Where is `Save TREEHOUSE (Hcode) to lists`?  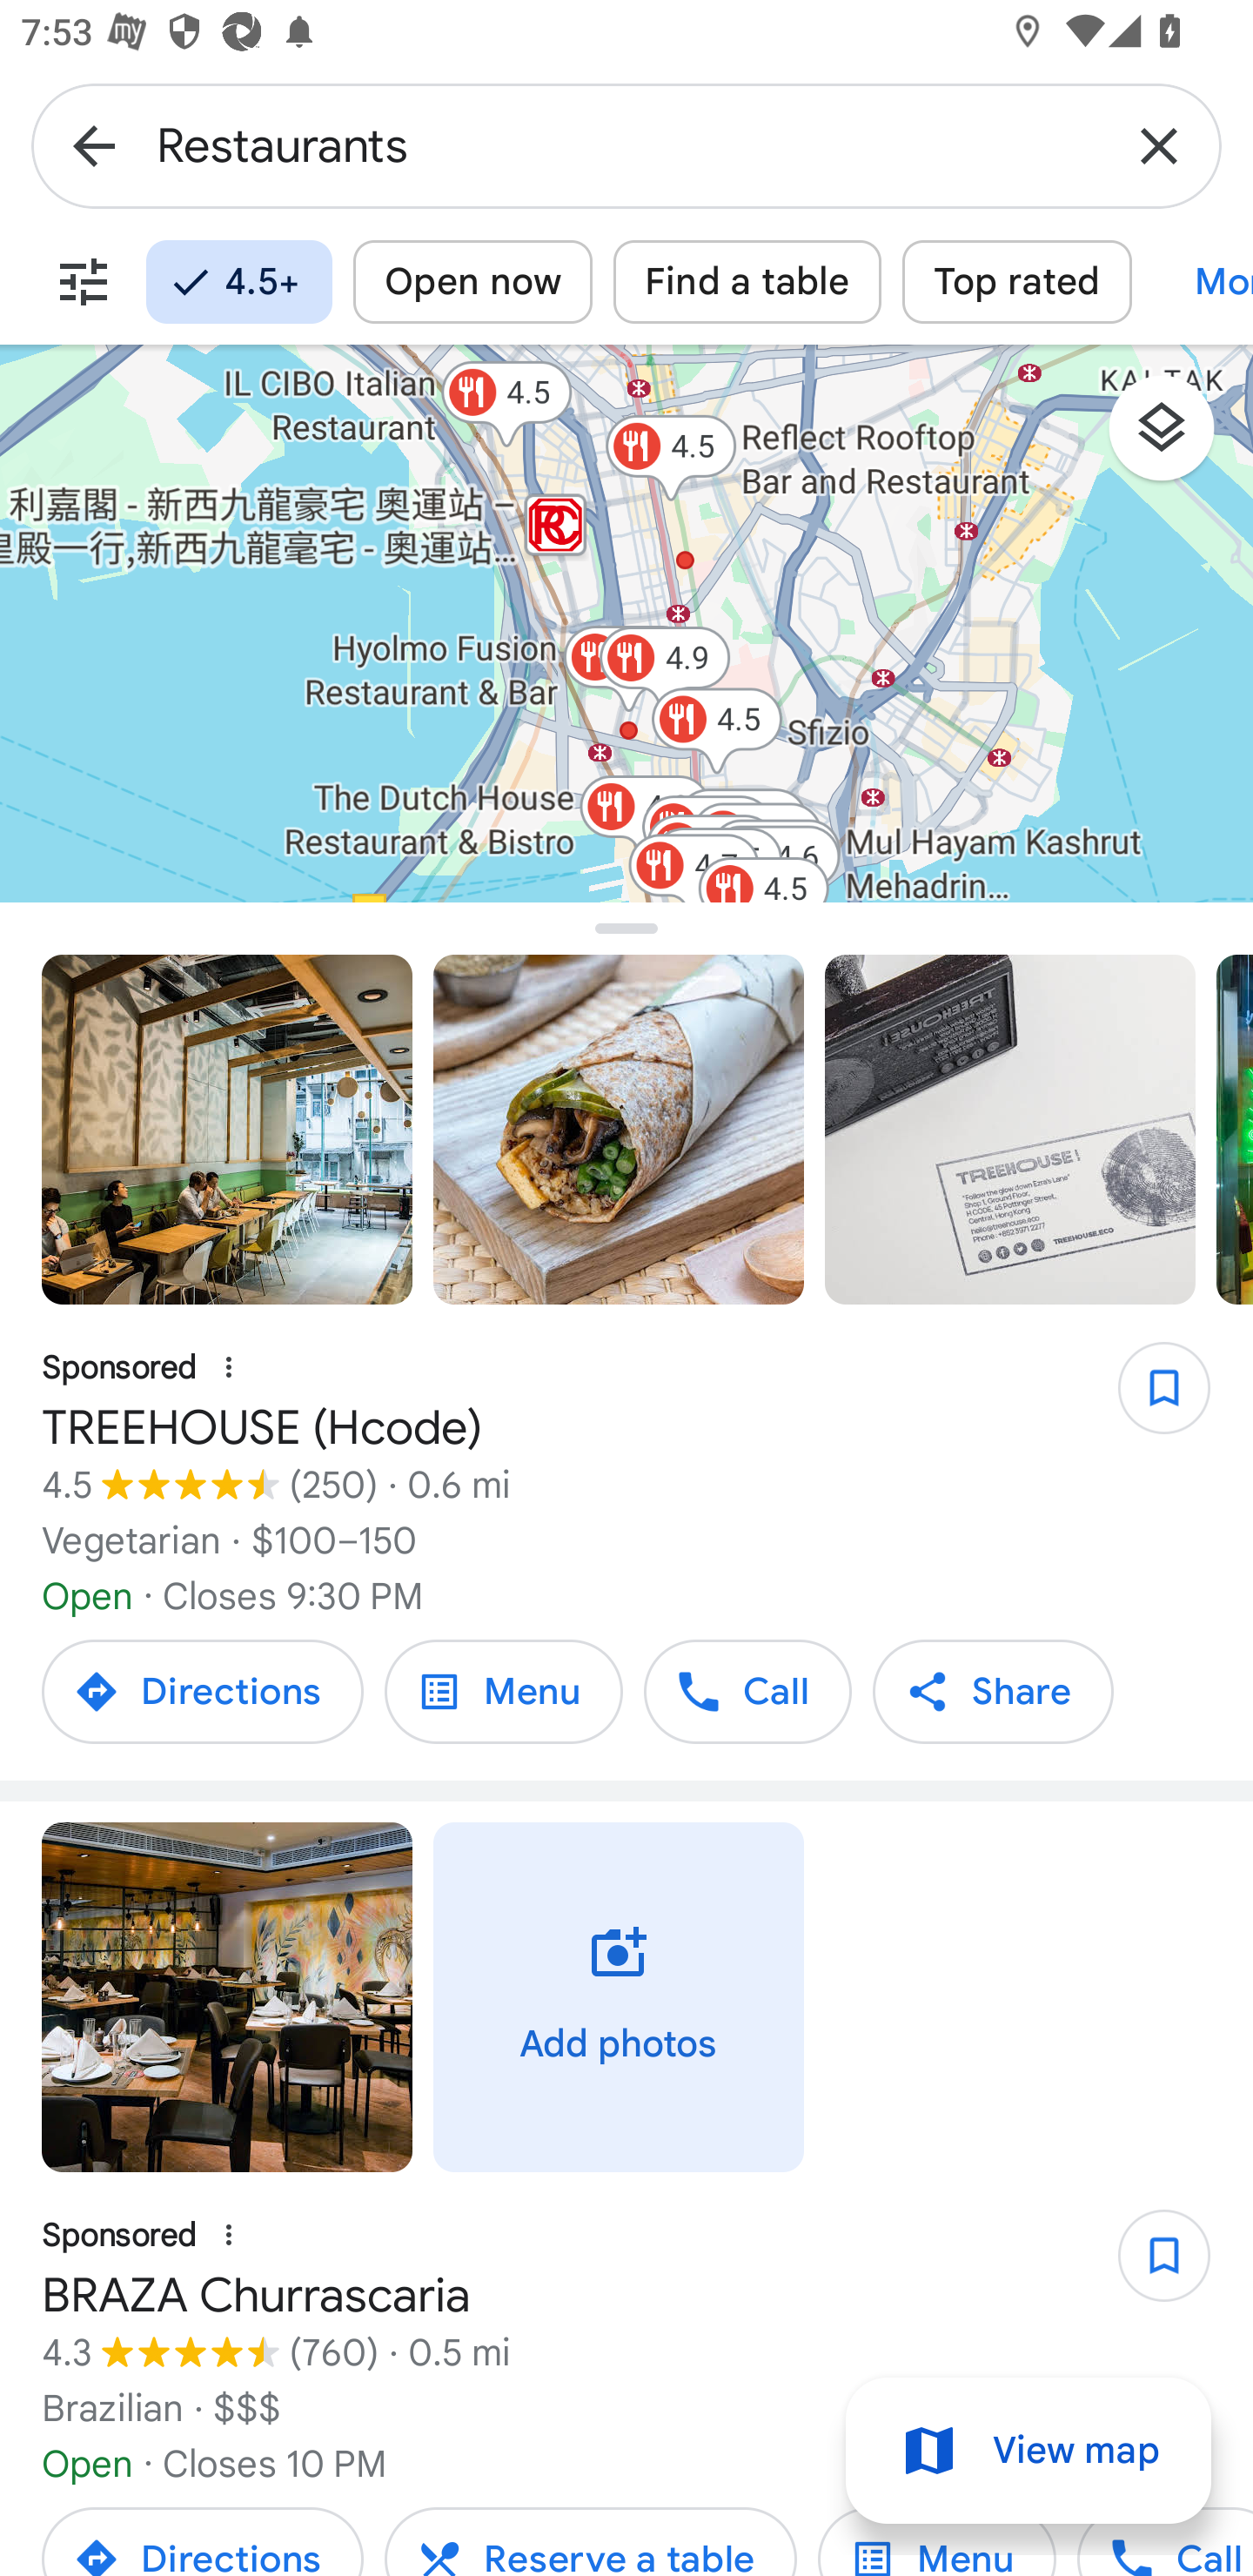 Save TREEHOUSE (Hcode) to lists is located at coordinates (1149, 1399).